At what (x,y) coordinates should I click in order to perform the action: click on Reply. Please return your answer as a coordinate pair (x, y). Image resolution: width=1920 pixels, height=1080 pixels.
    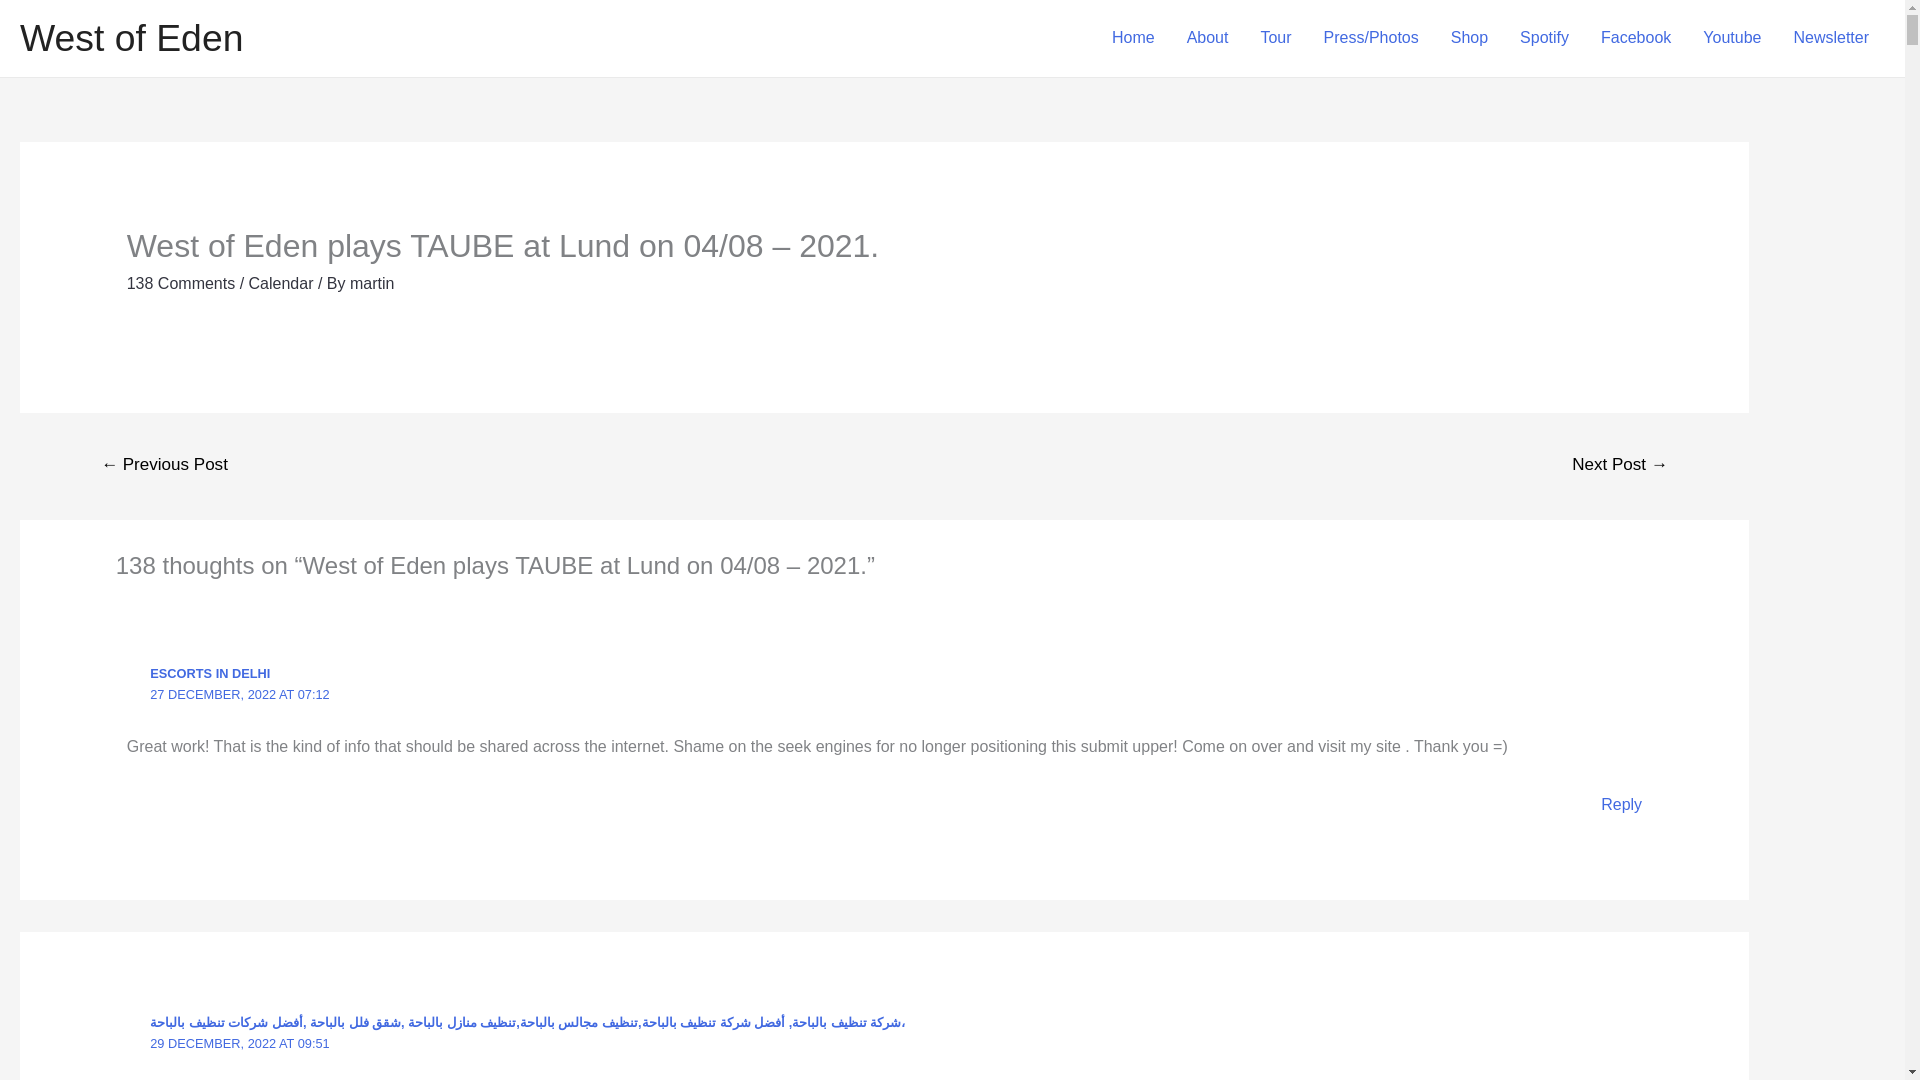
    Looking at the image, I should click on (1621, 804).